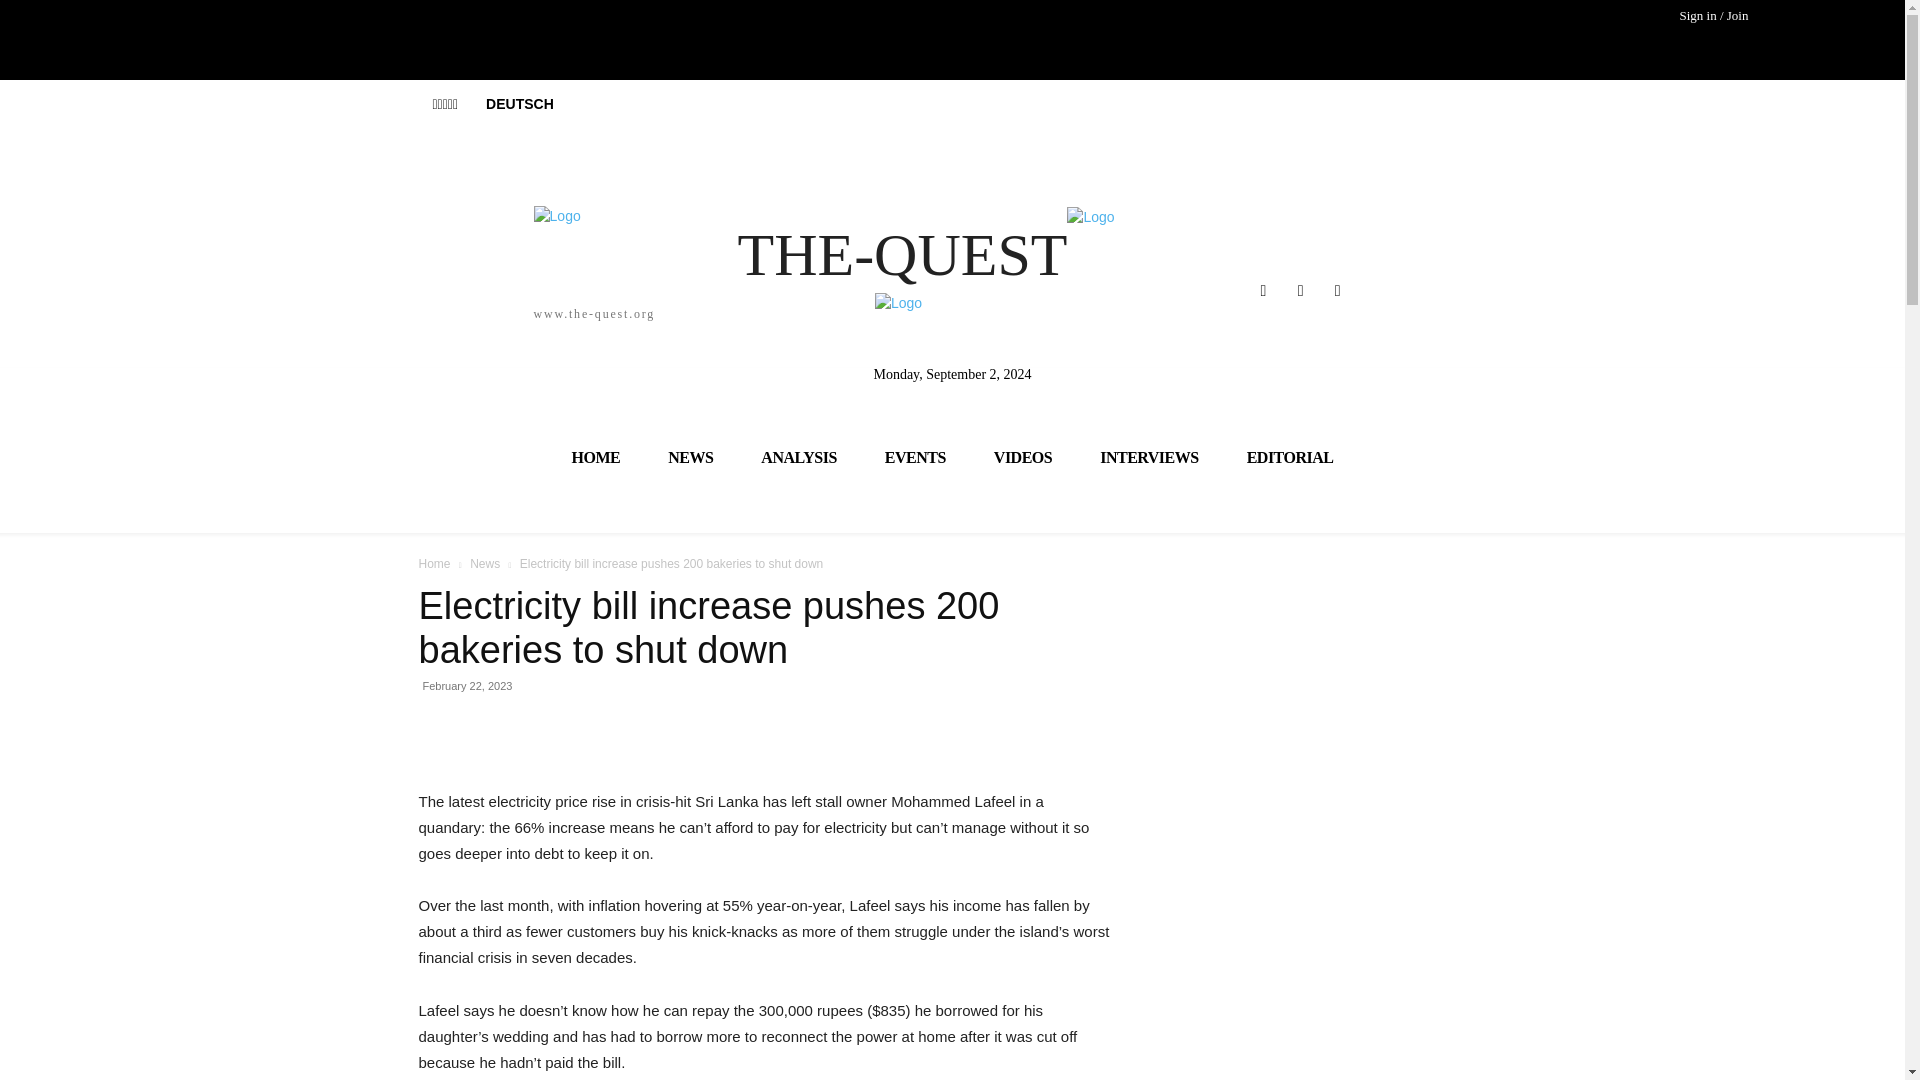 Image resolution: width=1920 pixels, height=1080 pixels. I want to click on Facebook, so click(1262, 290).